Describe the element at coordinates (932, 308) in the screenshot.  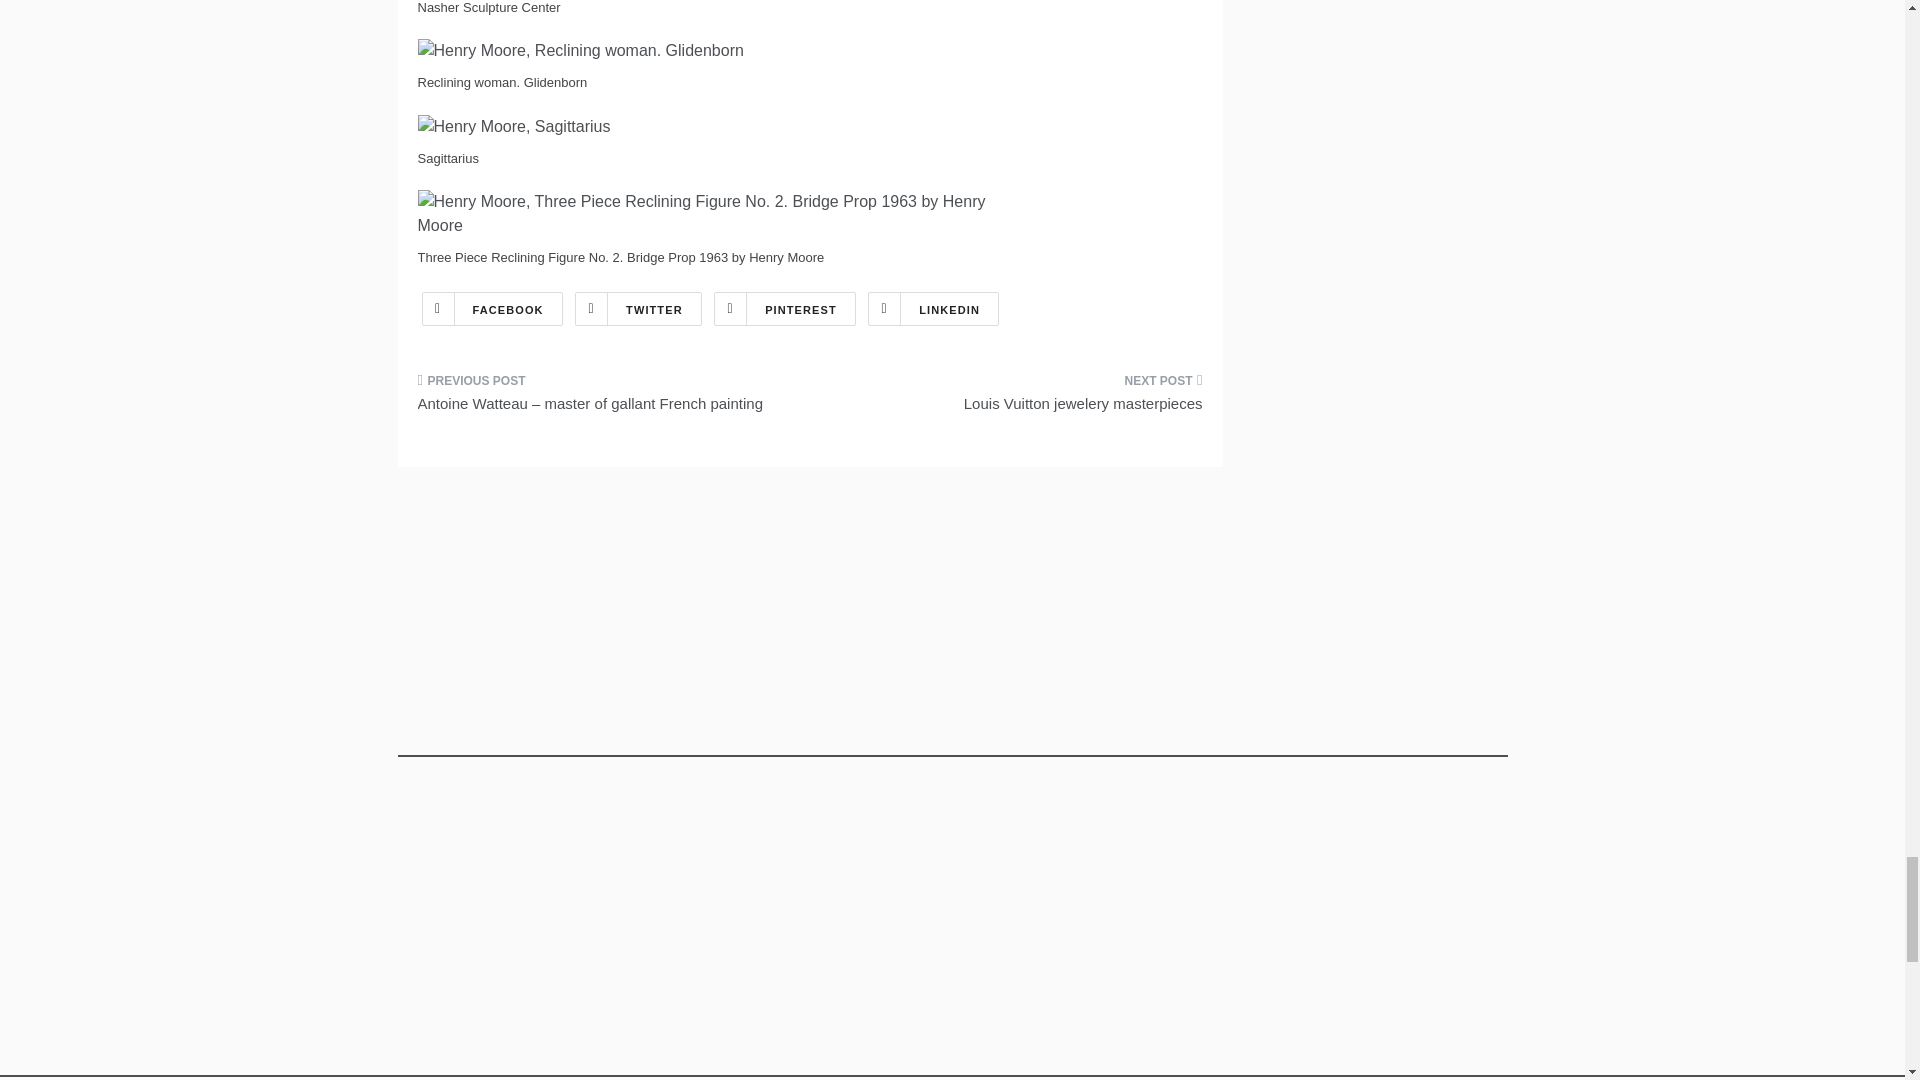
I see `LINKEDIN` at that location.